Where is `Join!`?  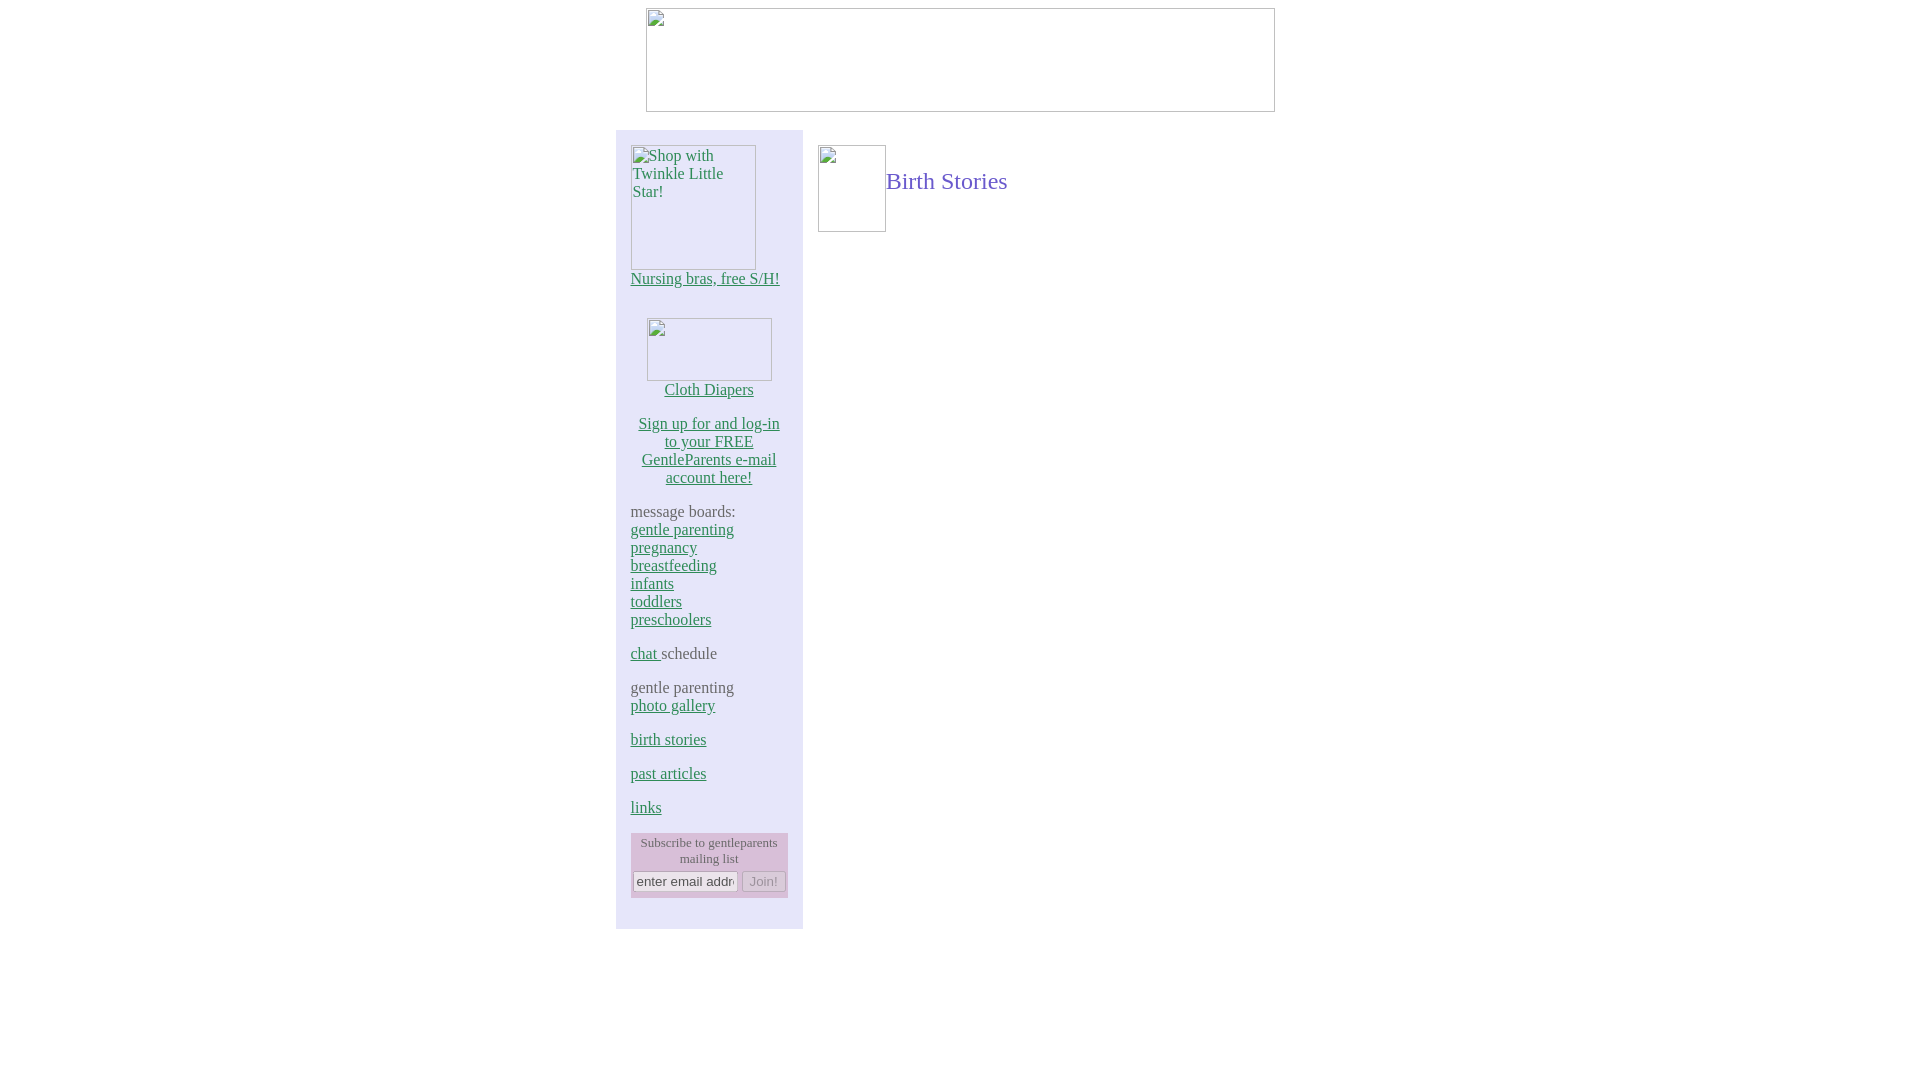
Join! is located at coordinates (763, 881).